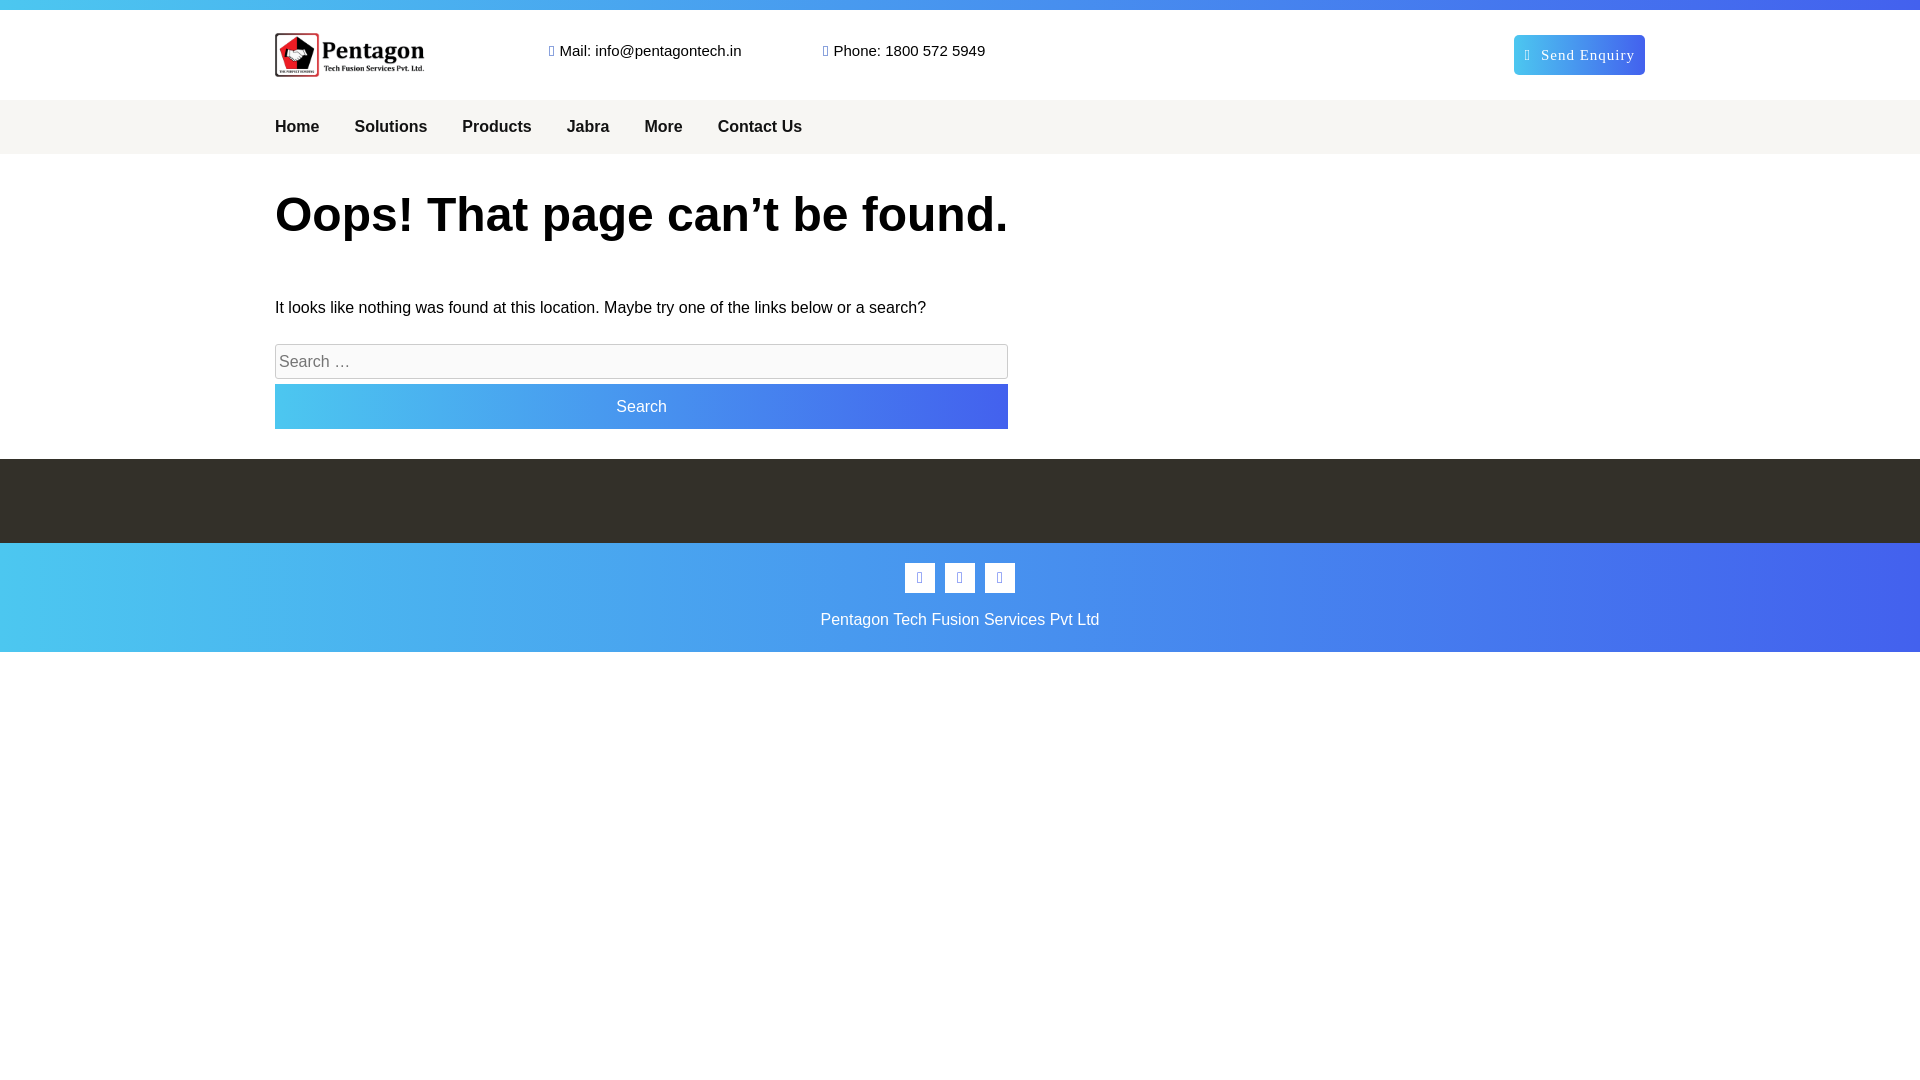 The image size is (1920, 1080). I want to click on Send Enquiry, so click(1580, 54).